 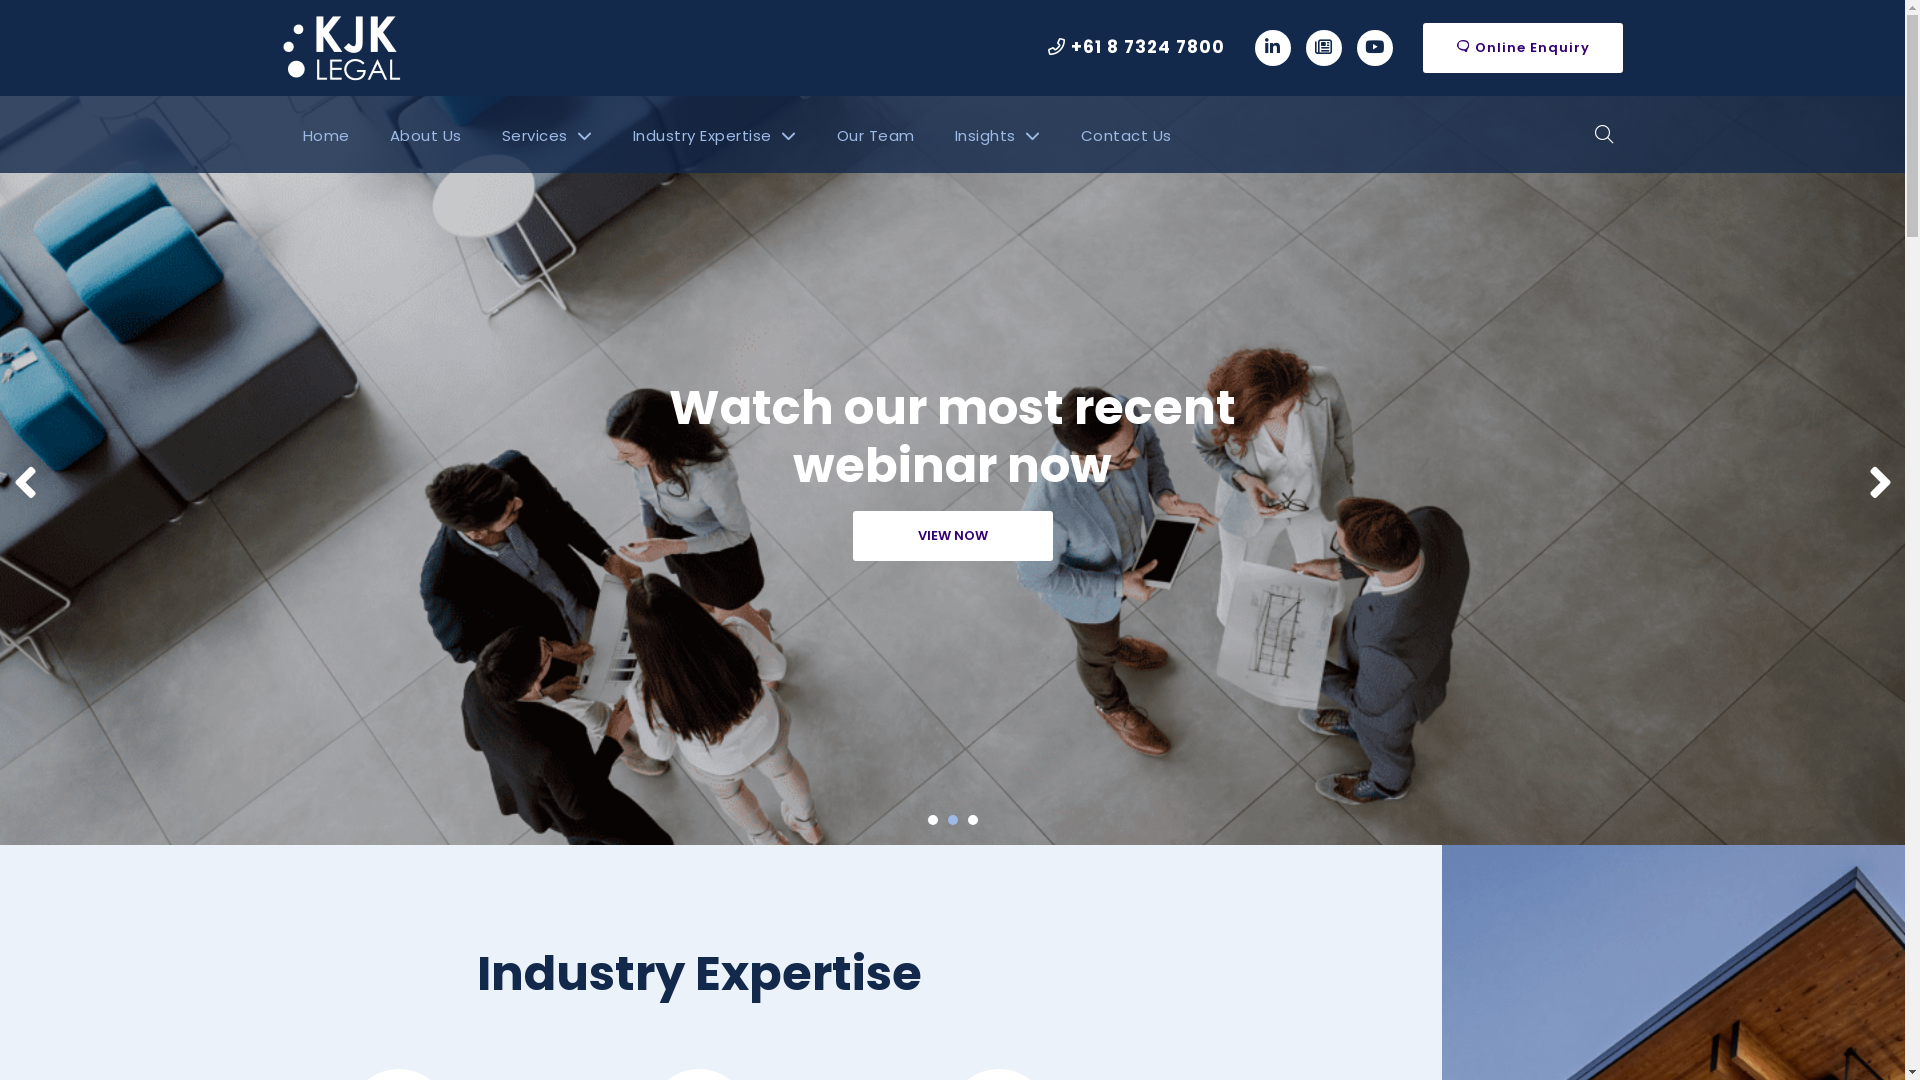 What do you see at coordinates (973, 820) in the screenshot?
I see `3` at bounding box center [973, 820].